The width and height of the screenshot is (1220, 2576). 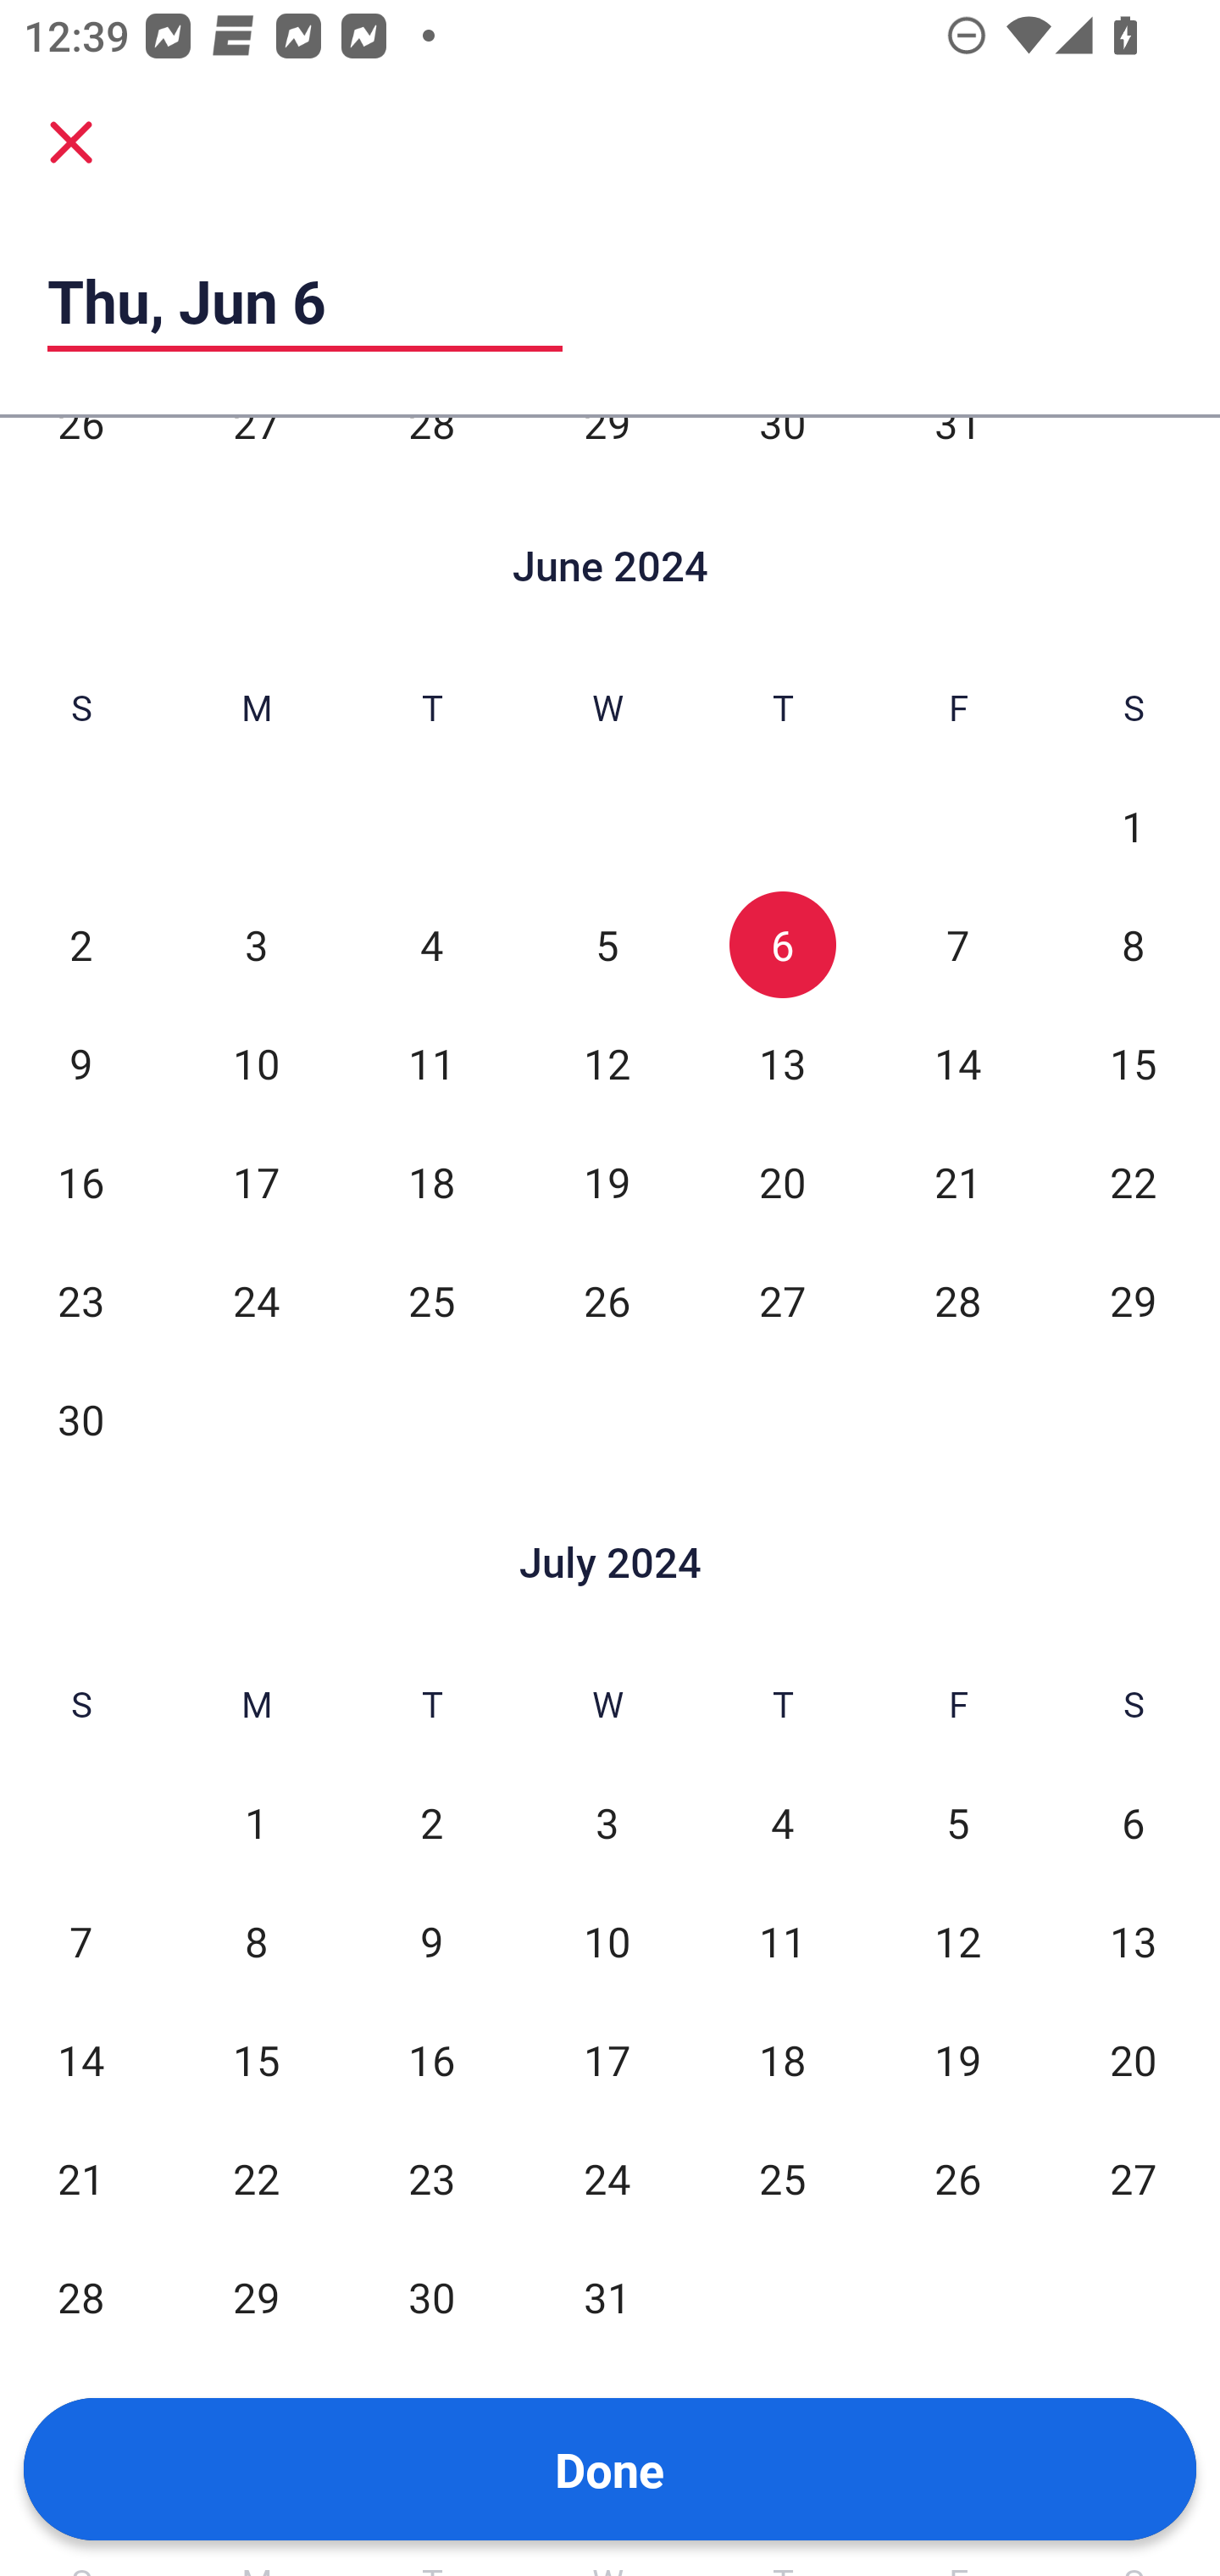 What do you see at coordinates (80, 1942) in the screenshot?
I see `7 Sun, Jul 7, Not Selected` at bounding box center [80, 1942].